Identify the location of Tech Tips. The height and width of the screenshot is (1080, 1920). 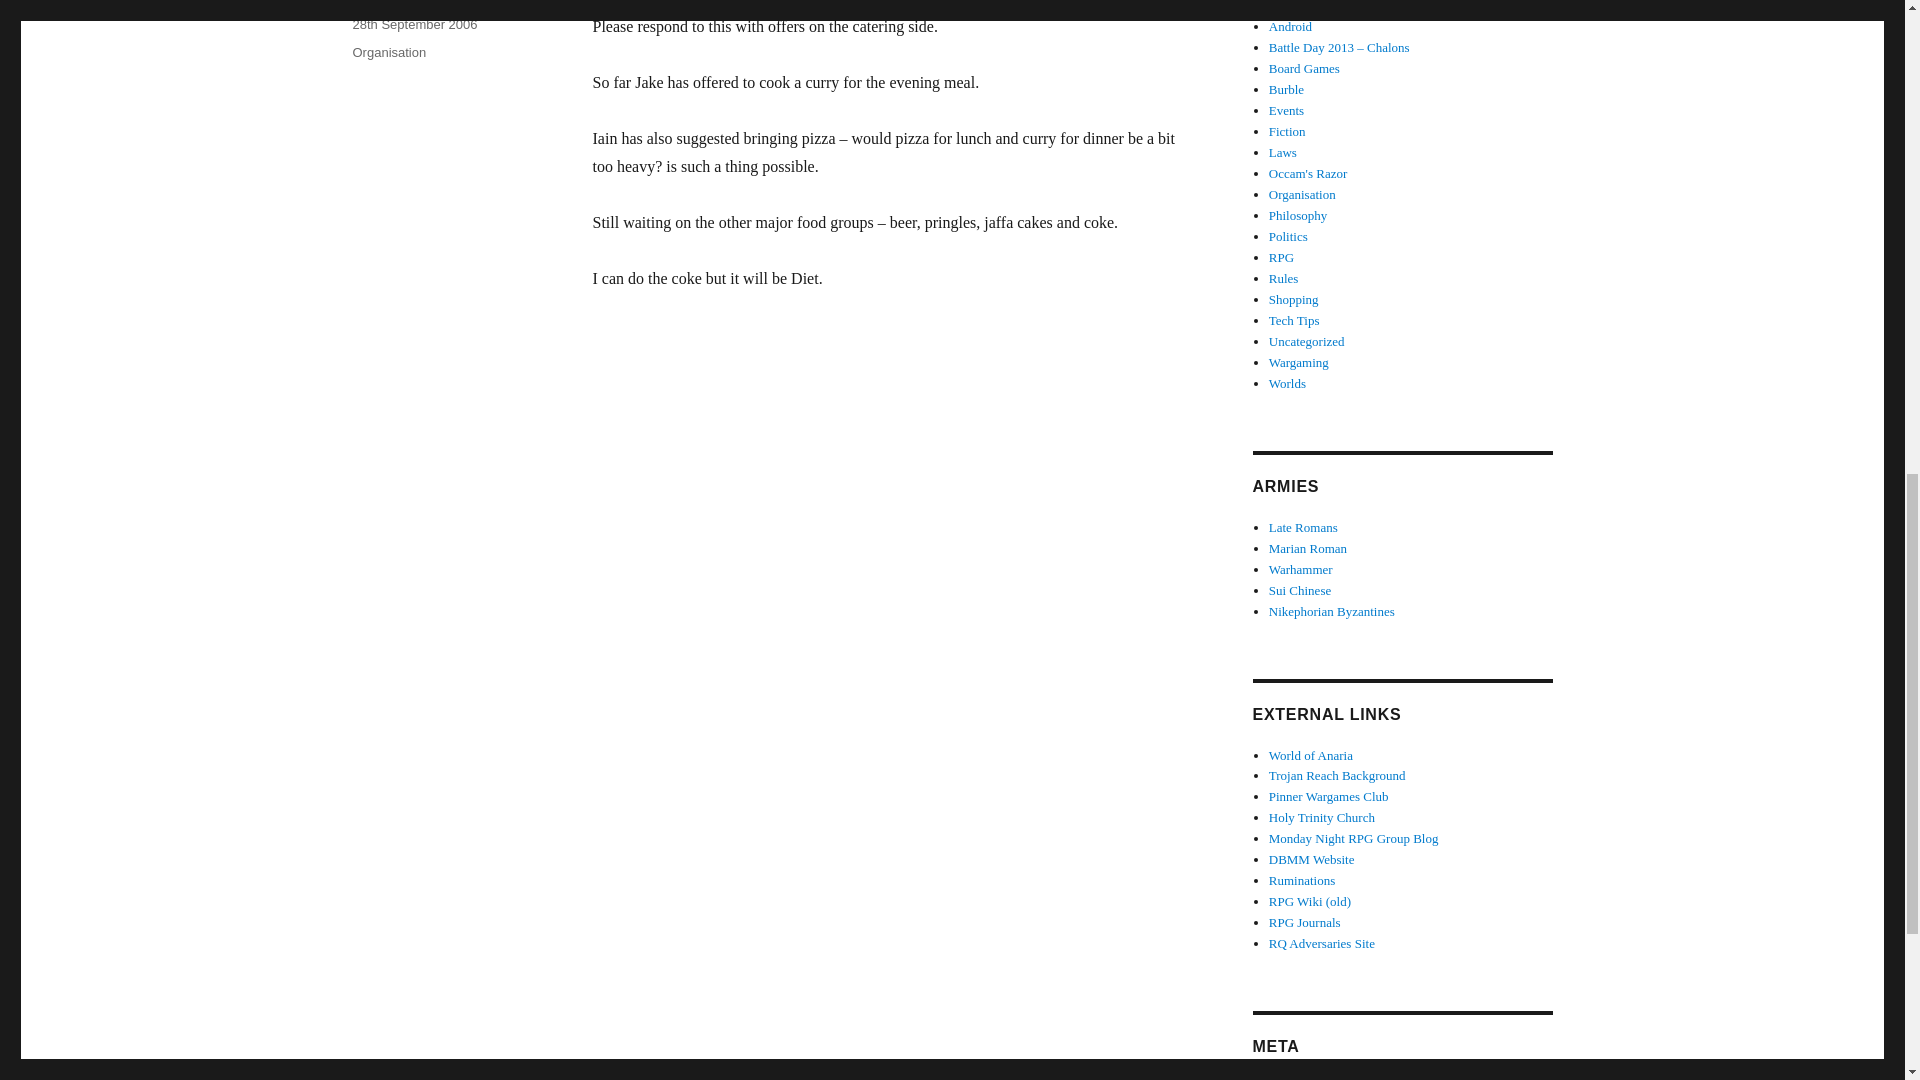
(1294, 320).